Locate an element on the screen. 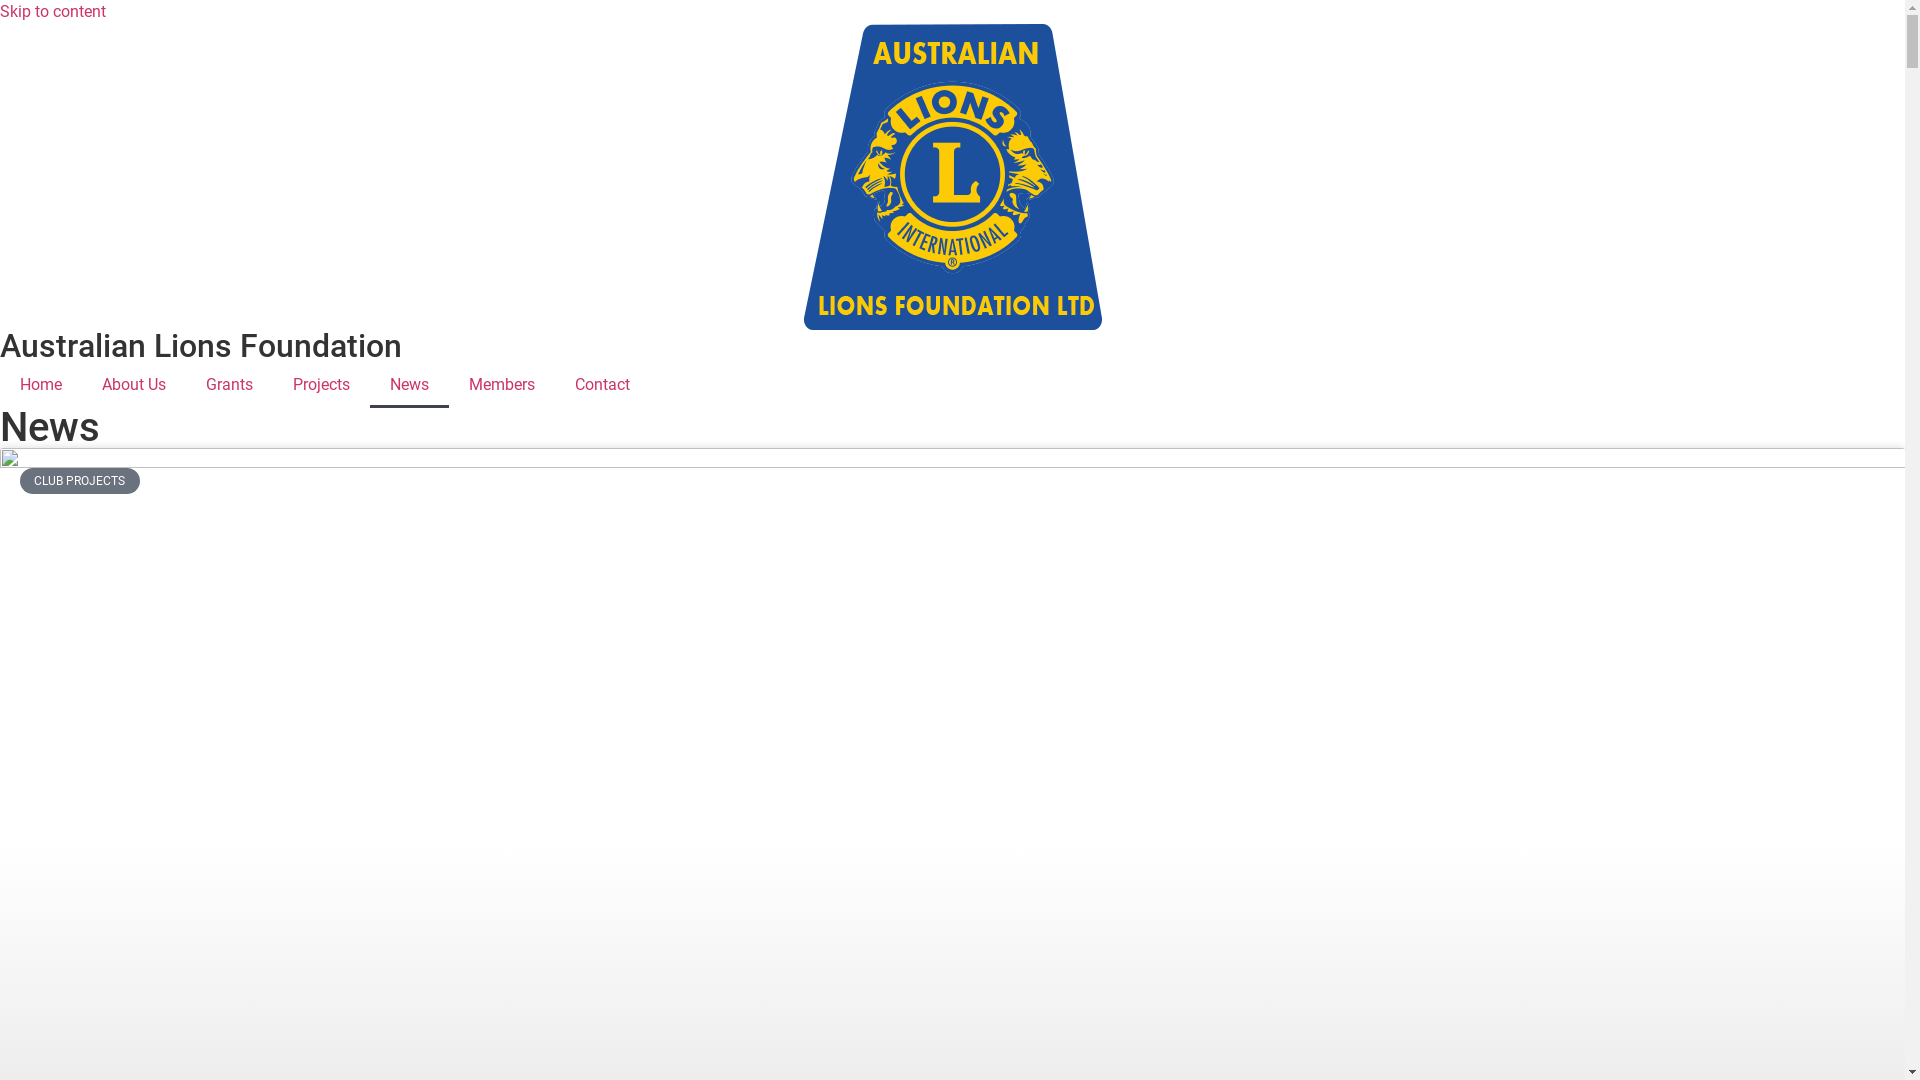  Members is located at coordinates (502, 385).